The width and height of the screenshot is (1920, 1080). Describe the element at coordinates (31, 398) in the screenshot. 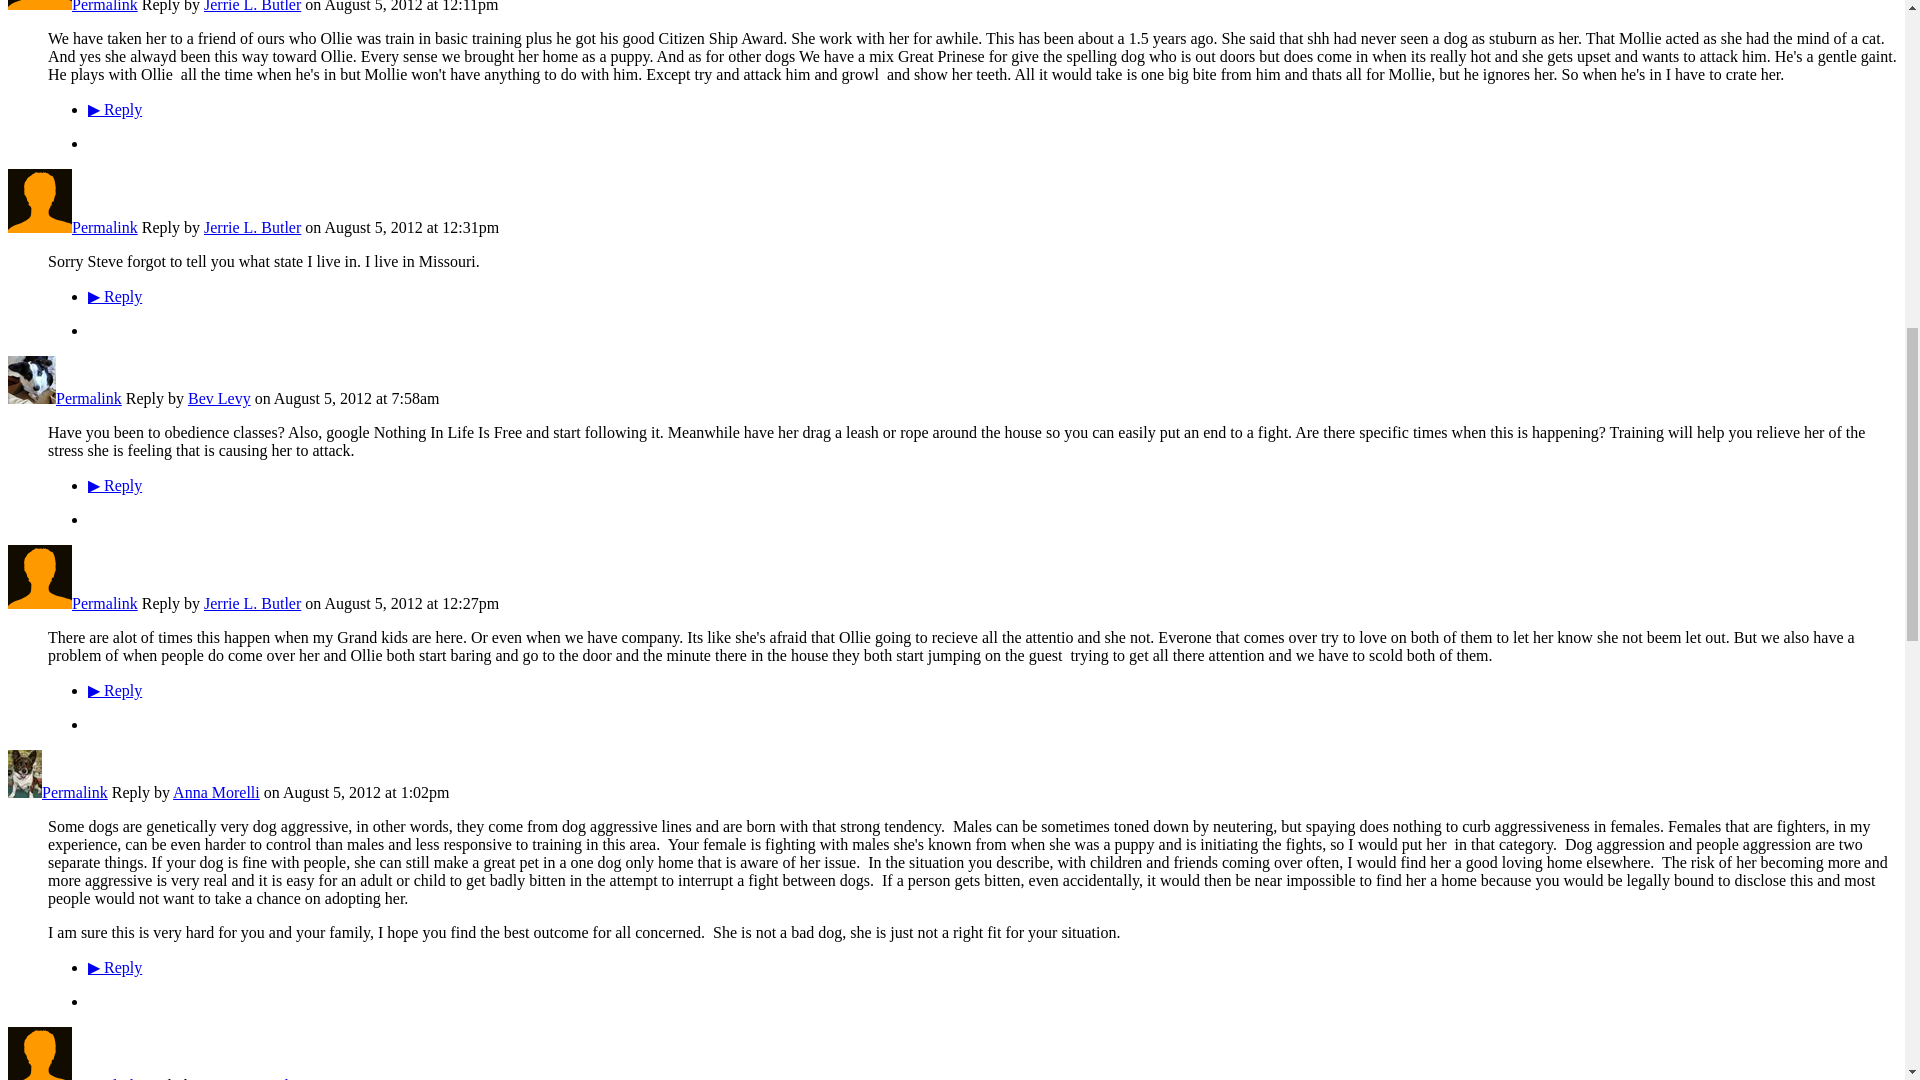

I see `Bev Levy` at that location.